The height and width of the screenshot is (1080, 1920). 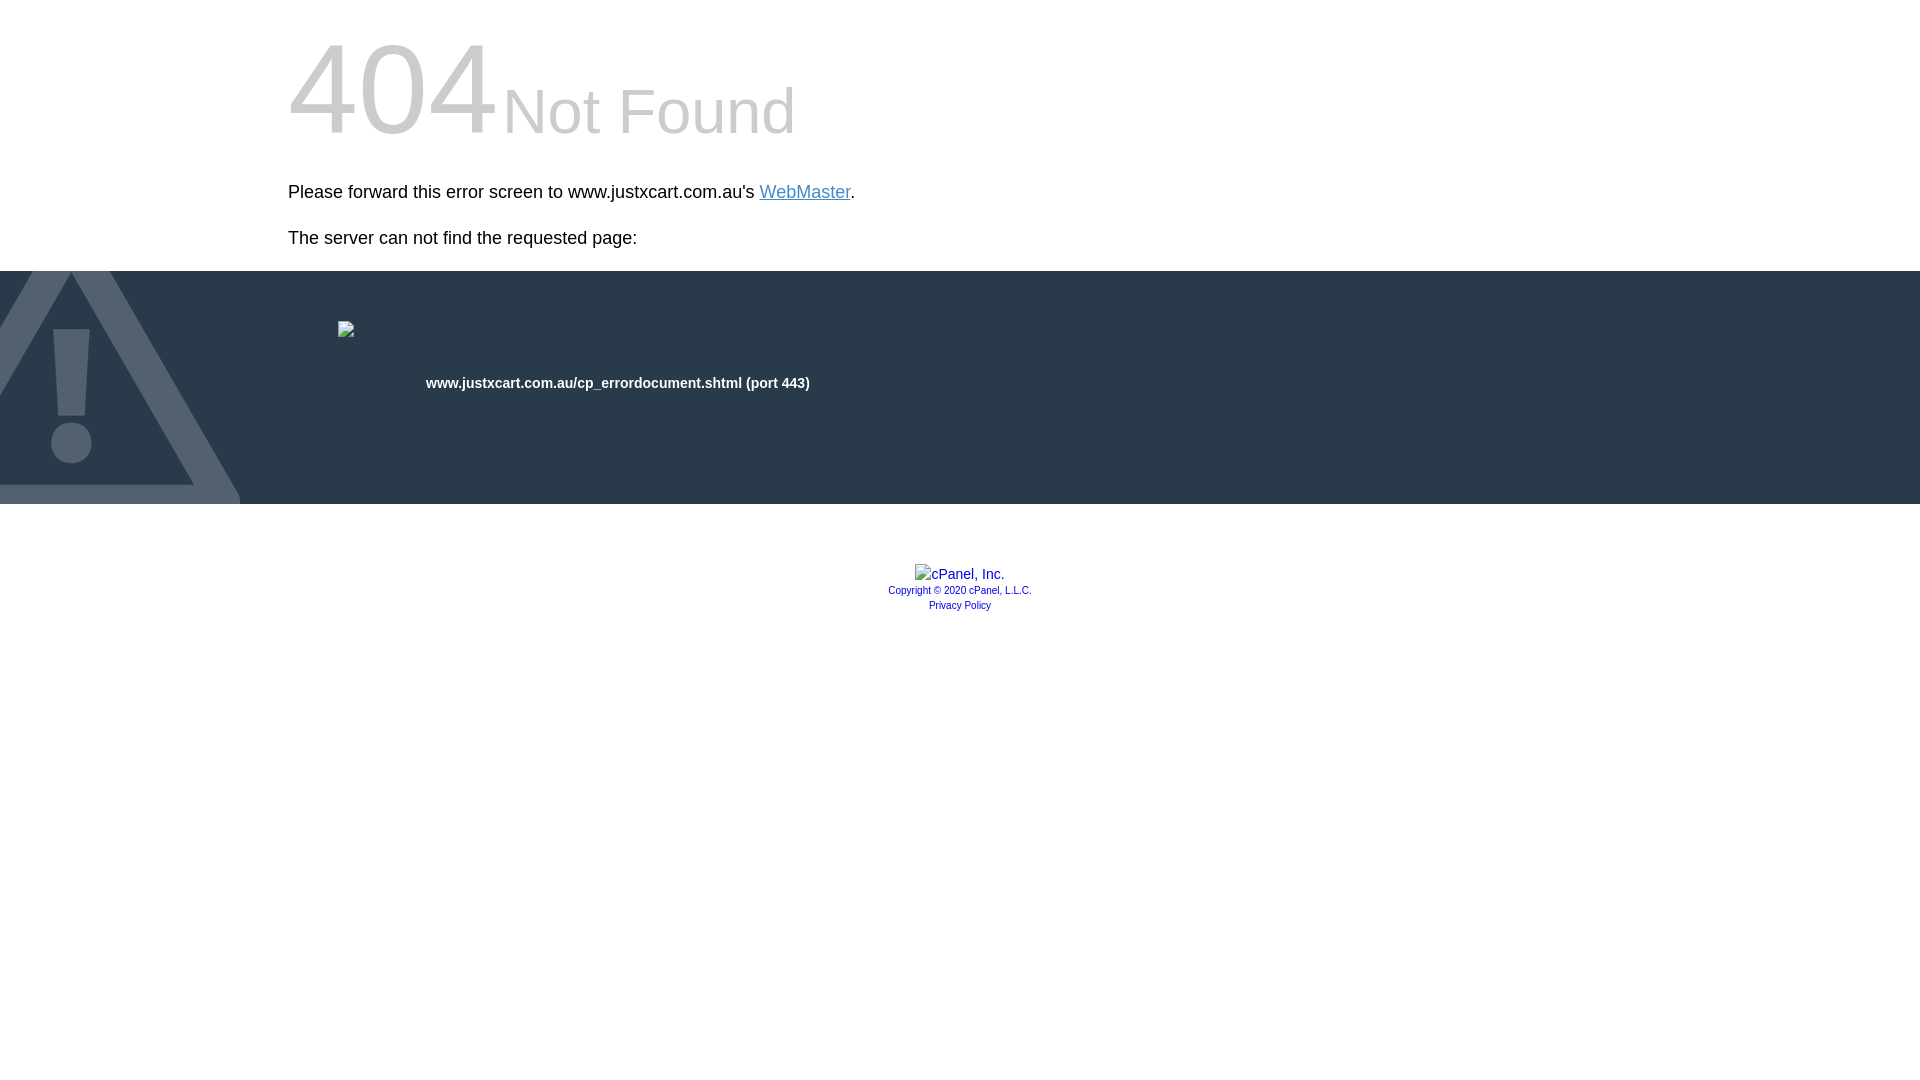 I want to click on Privacy Policy, so click(x=960, y=606).